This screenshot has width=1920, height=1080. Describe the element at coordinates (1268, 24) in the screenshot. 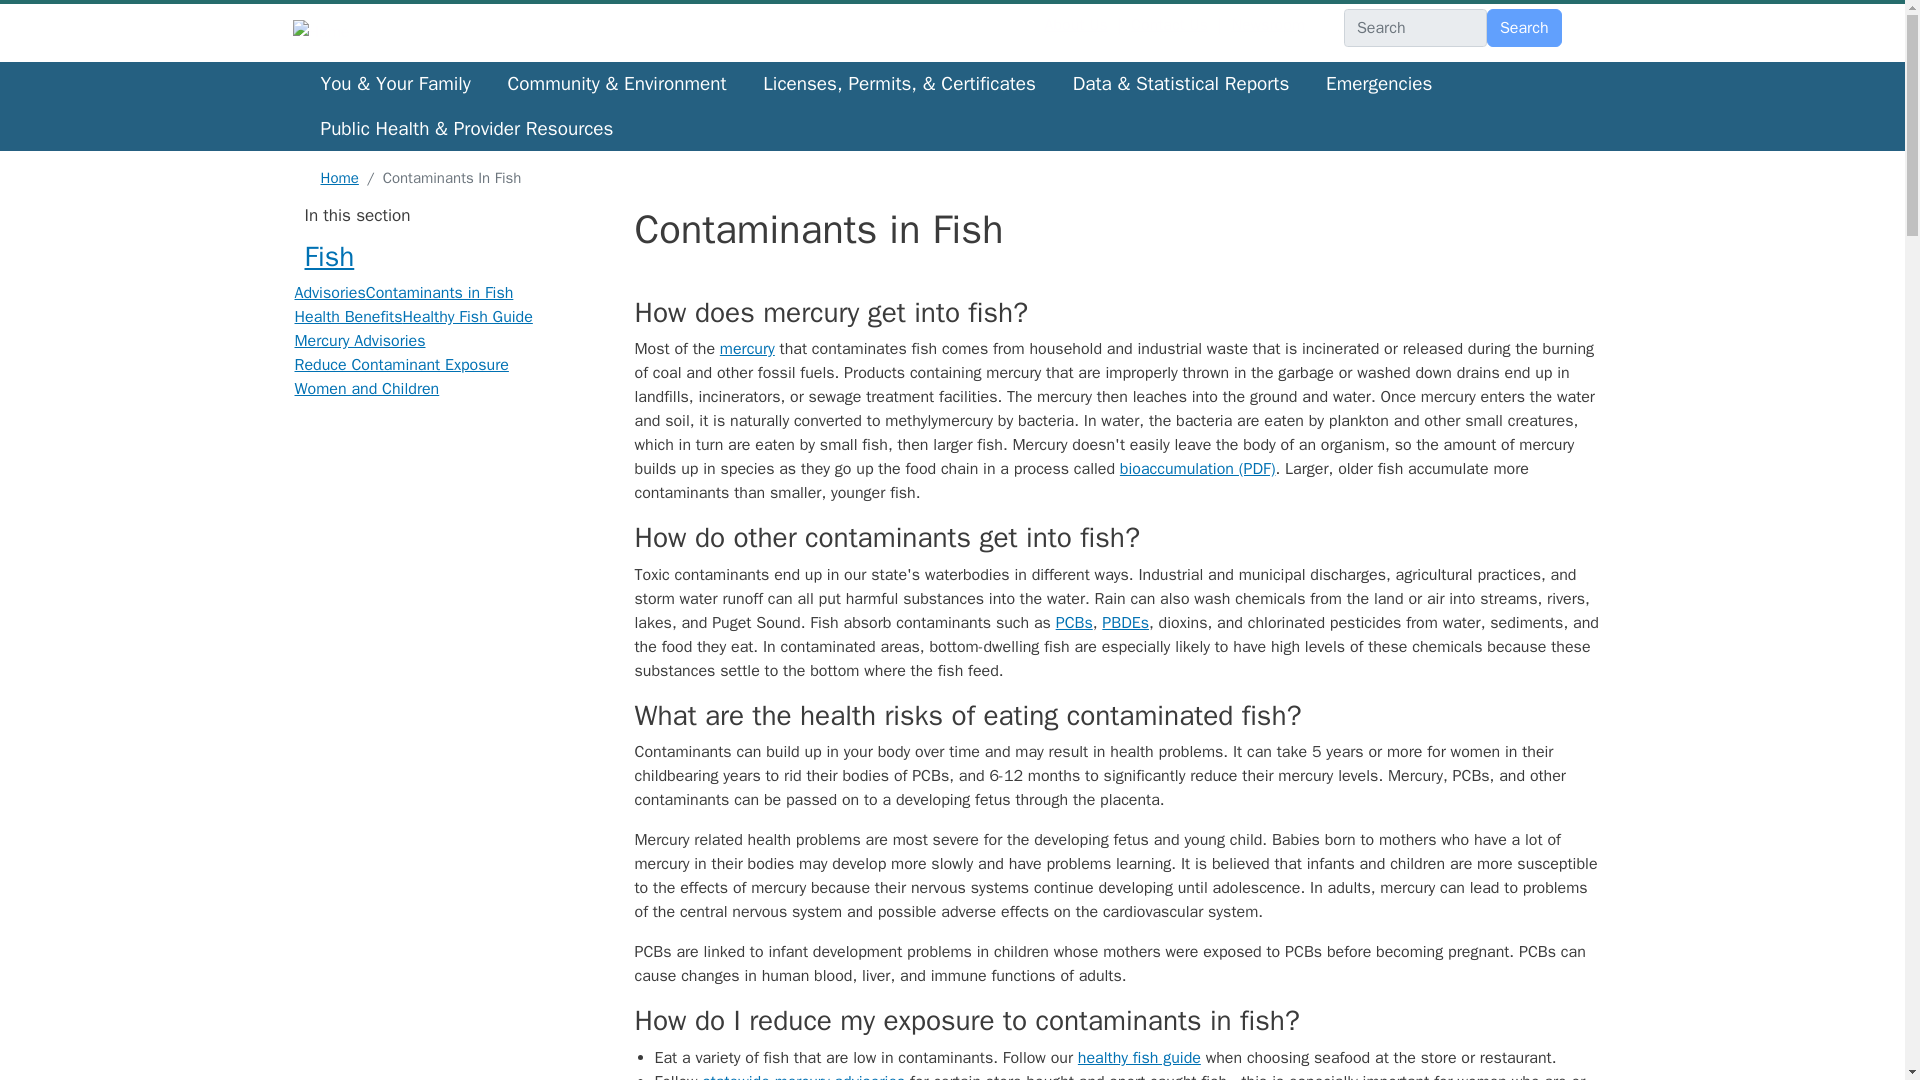

I see `Newsroom` at that location.